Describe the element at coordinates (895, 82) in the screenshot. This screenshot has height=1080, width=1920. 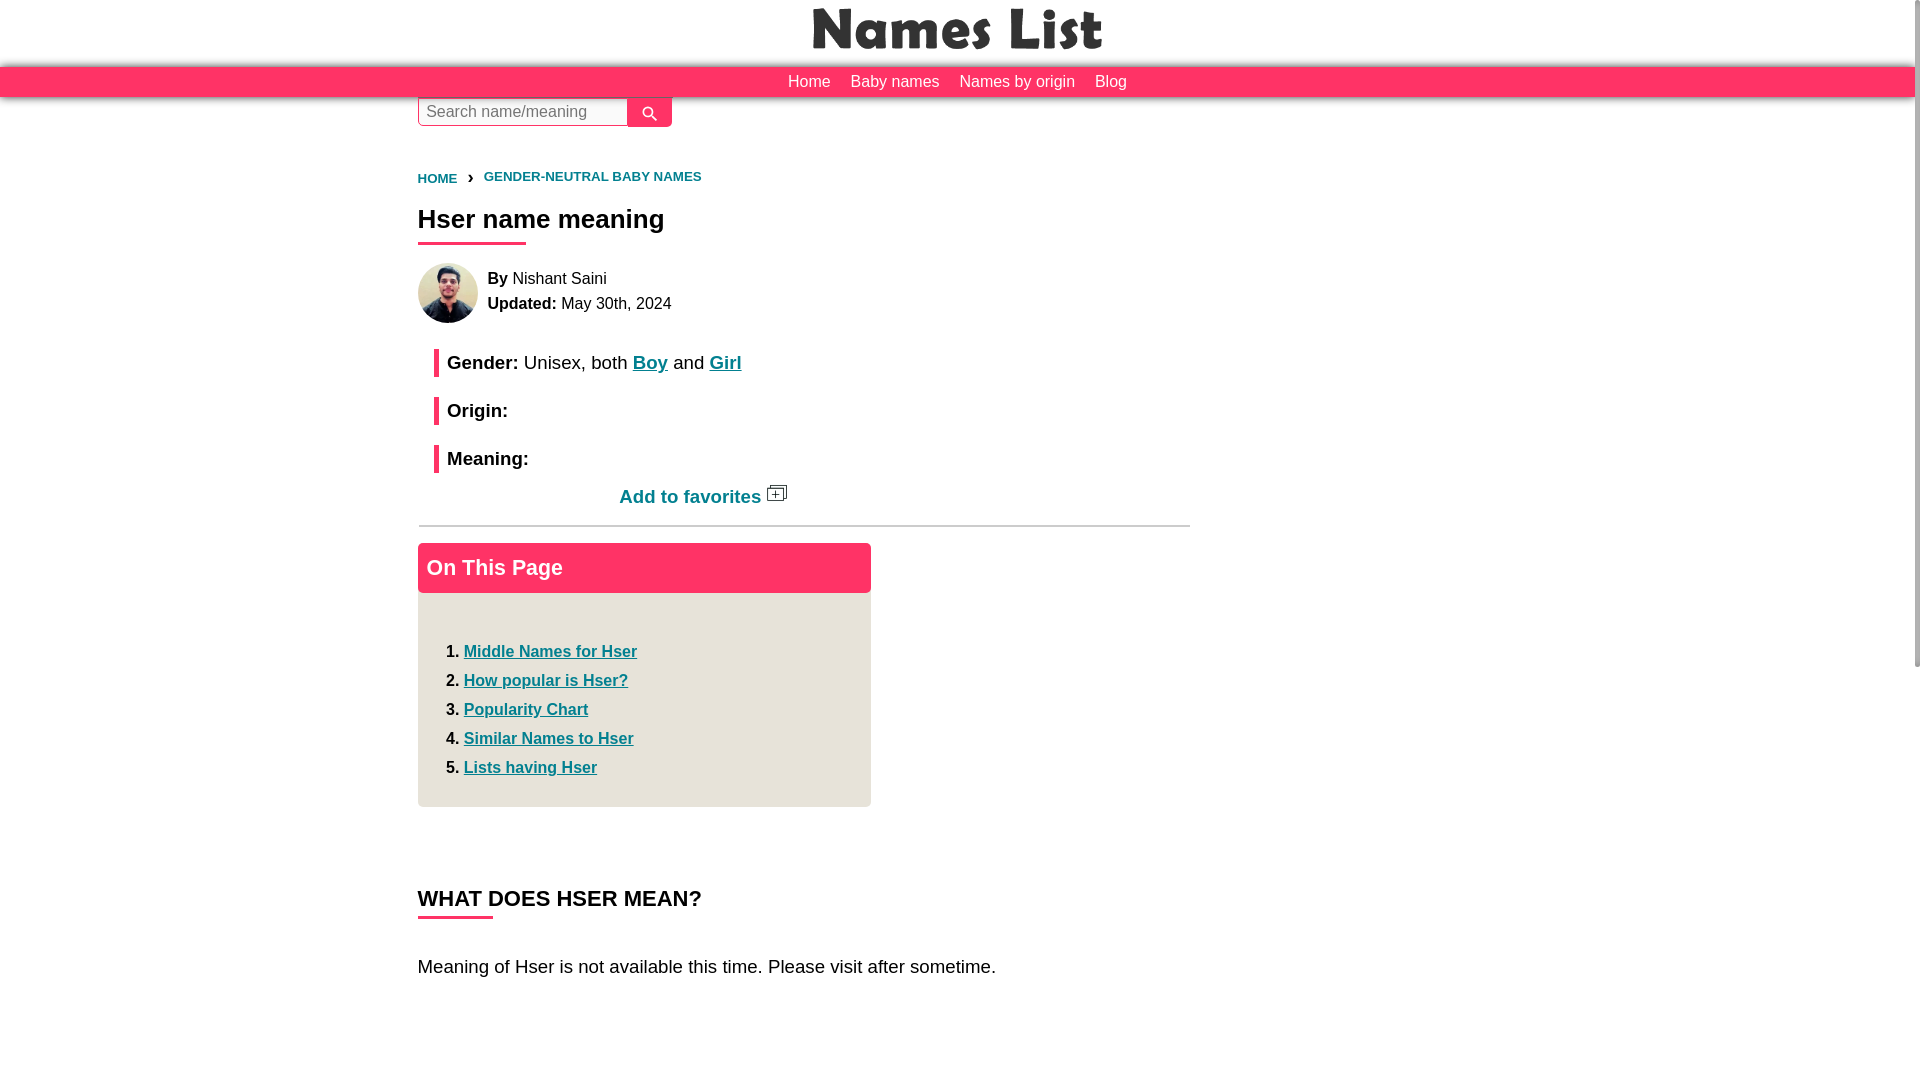
I see `Baby names` at that location.